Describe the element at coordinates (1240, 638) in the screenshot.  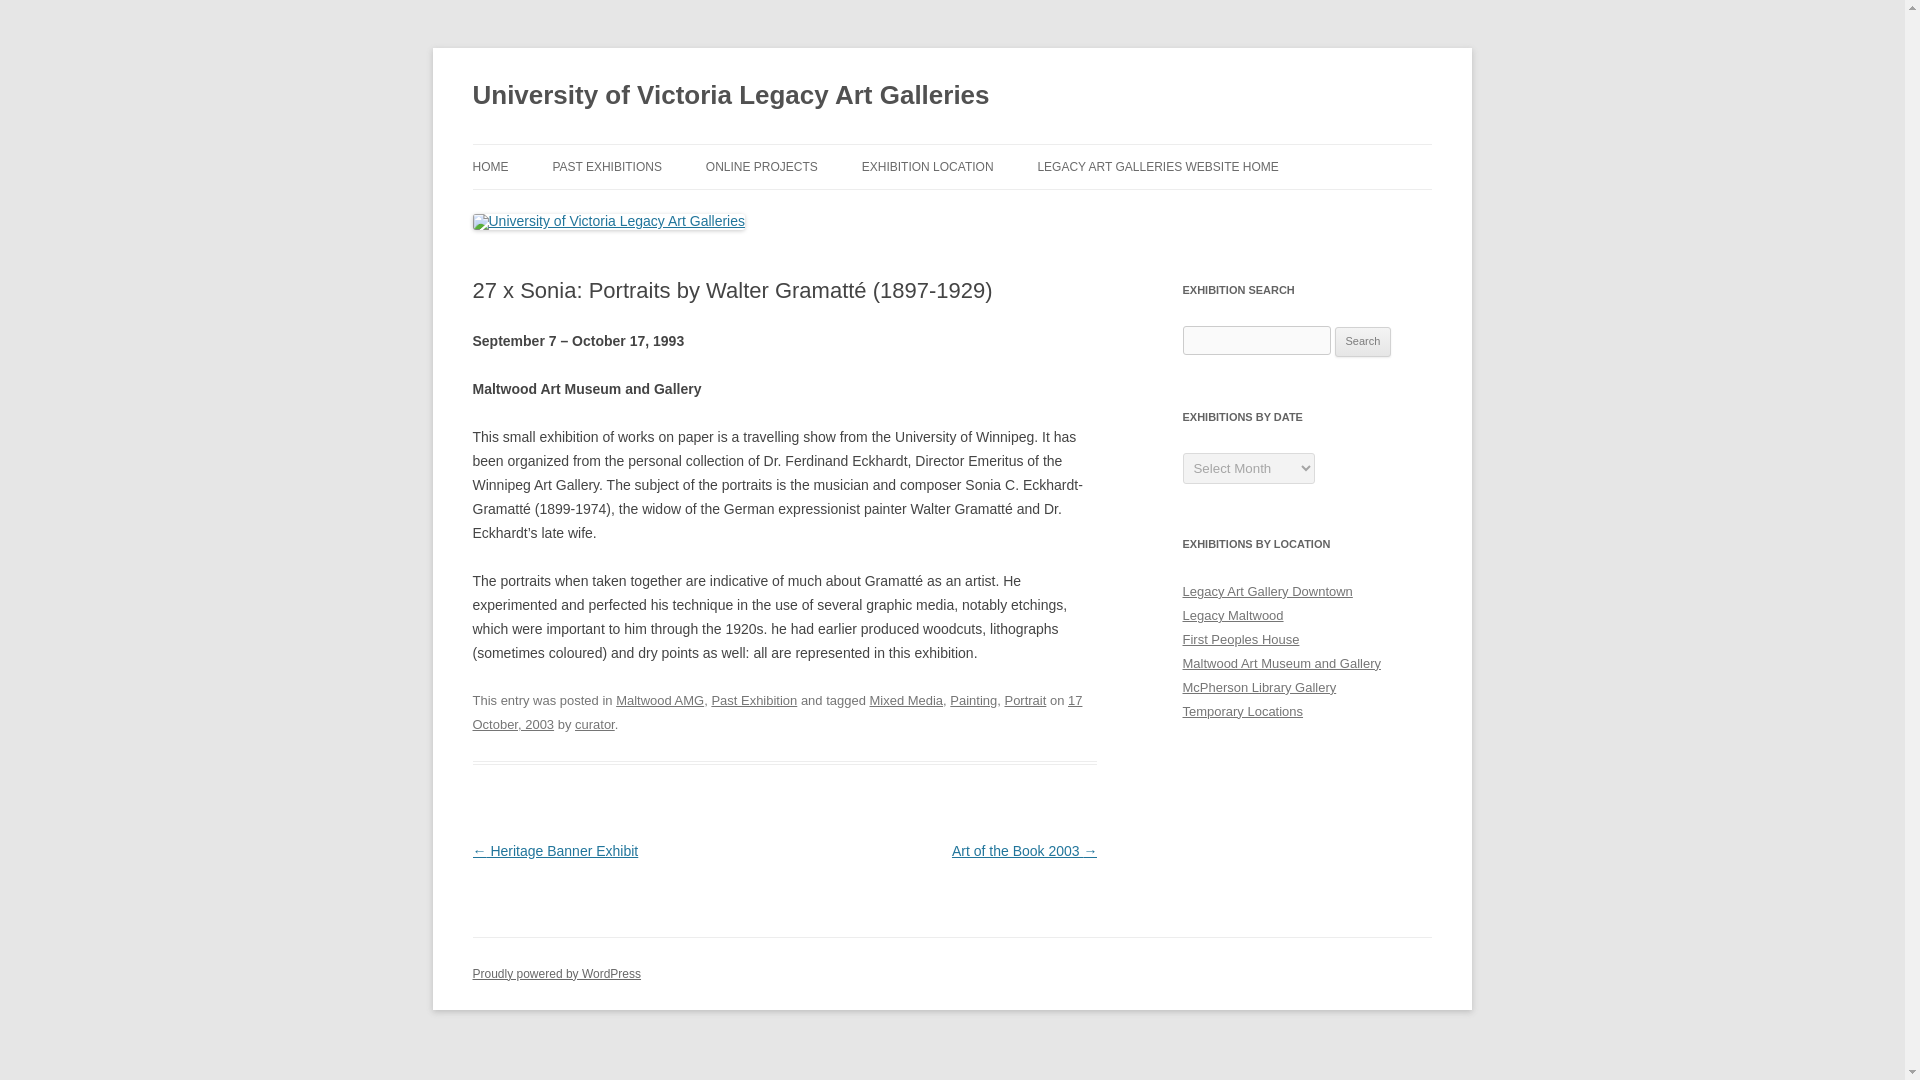
I see `First Peoples House` at that location.